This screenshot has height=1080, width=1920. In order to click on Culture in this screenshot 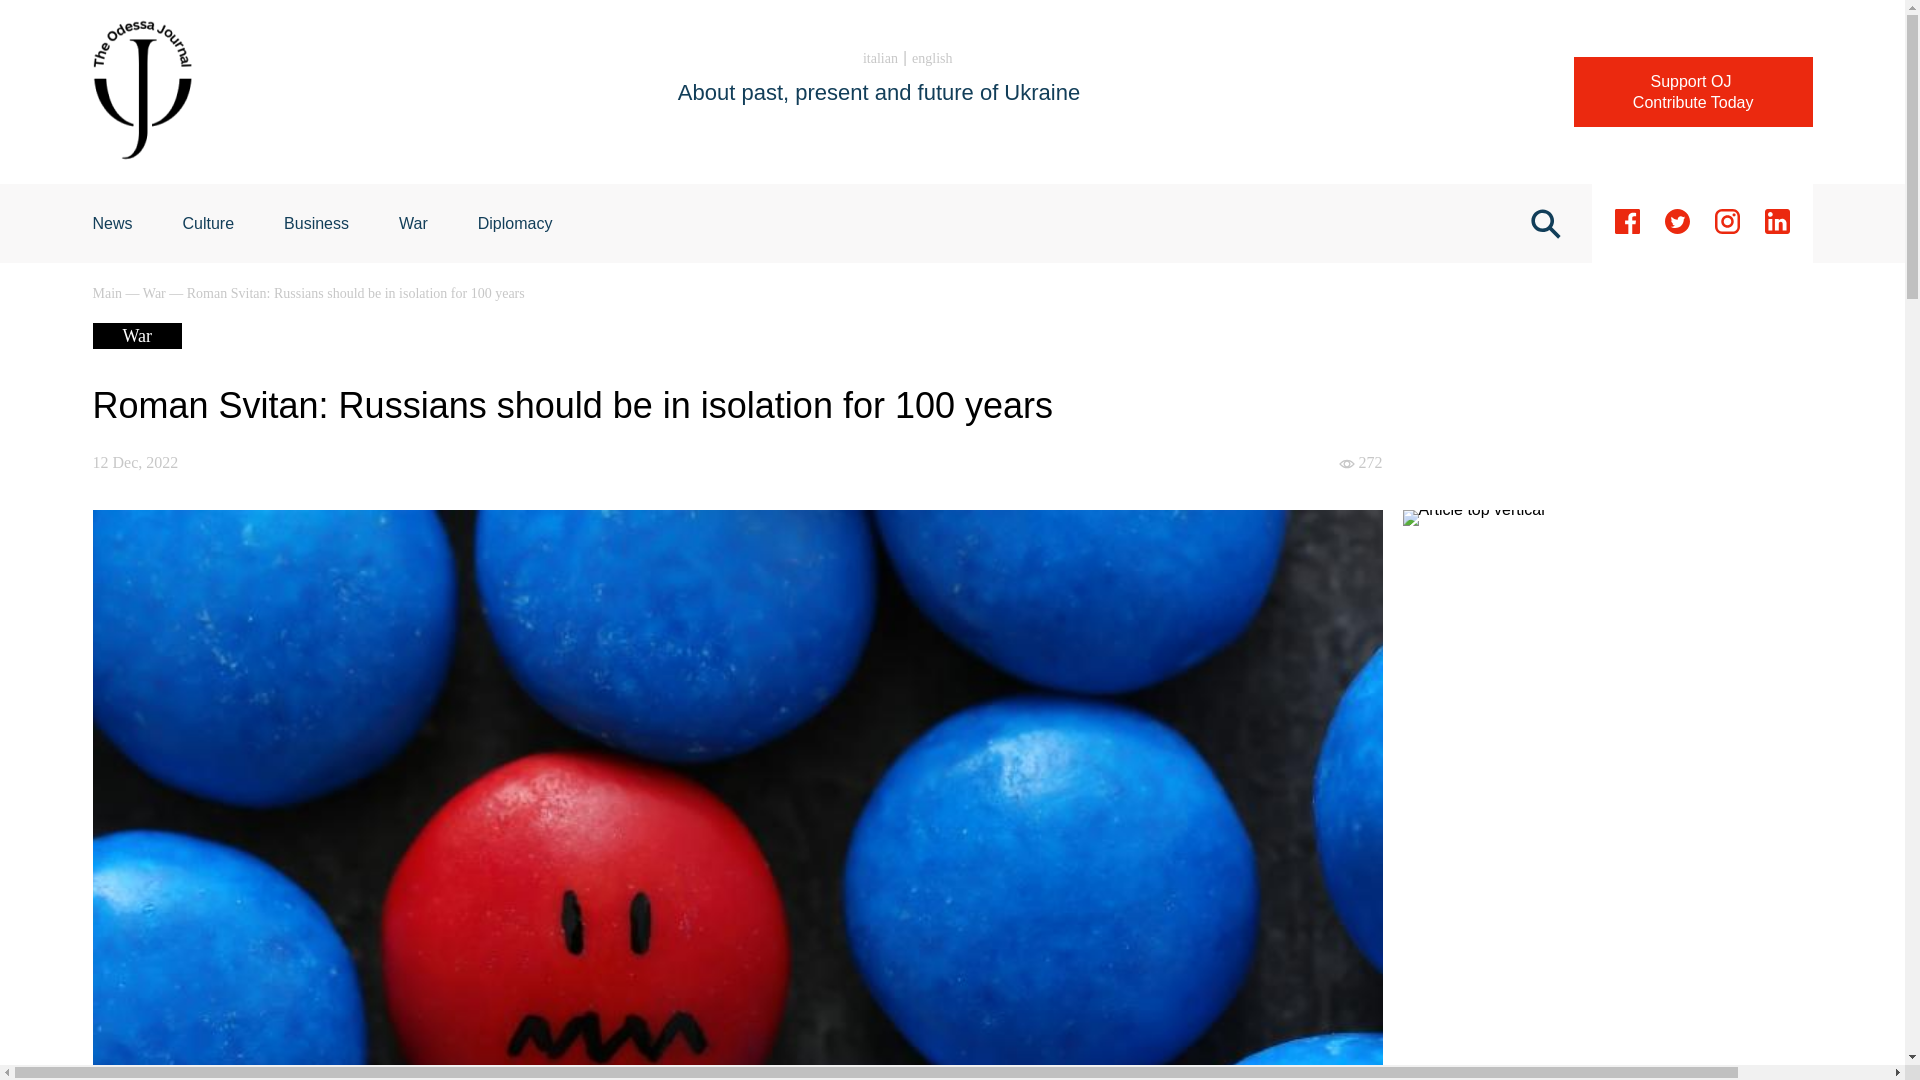, I will do `click(208, 223)`.